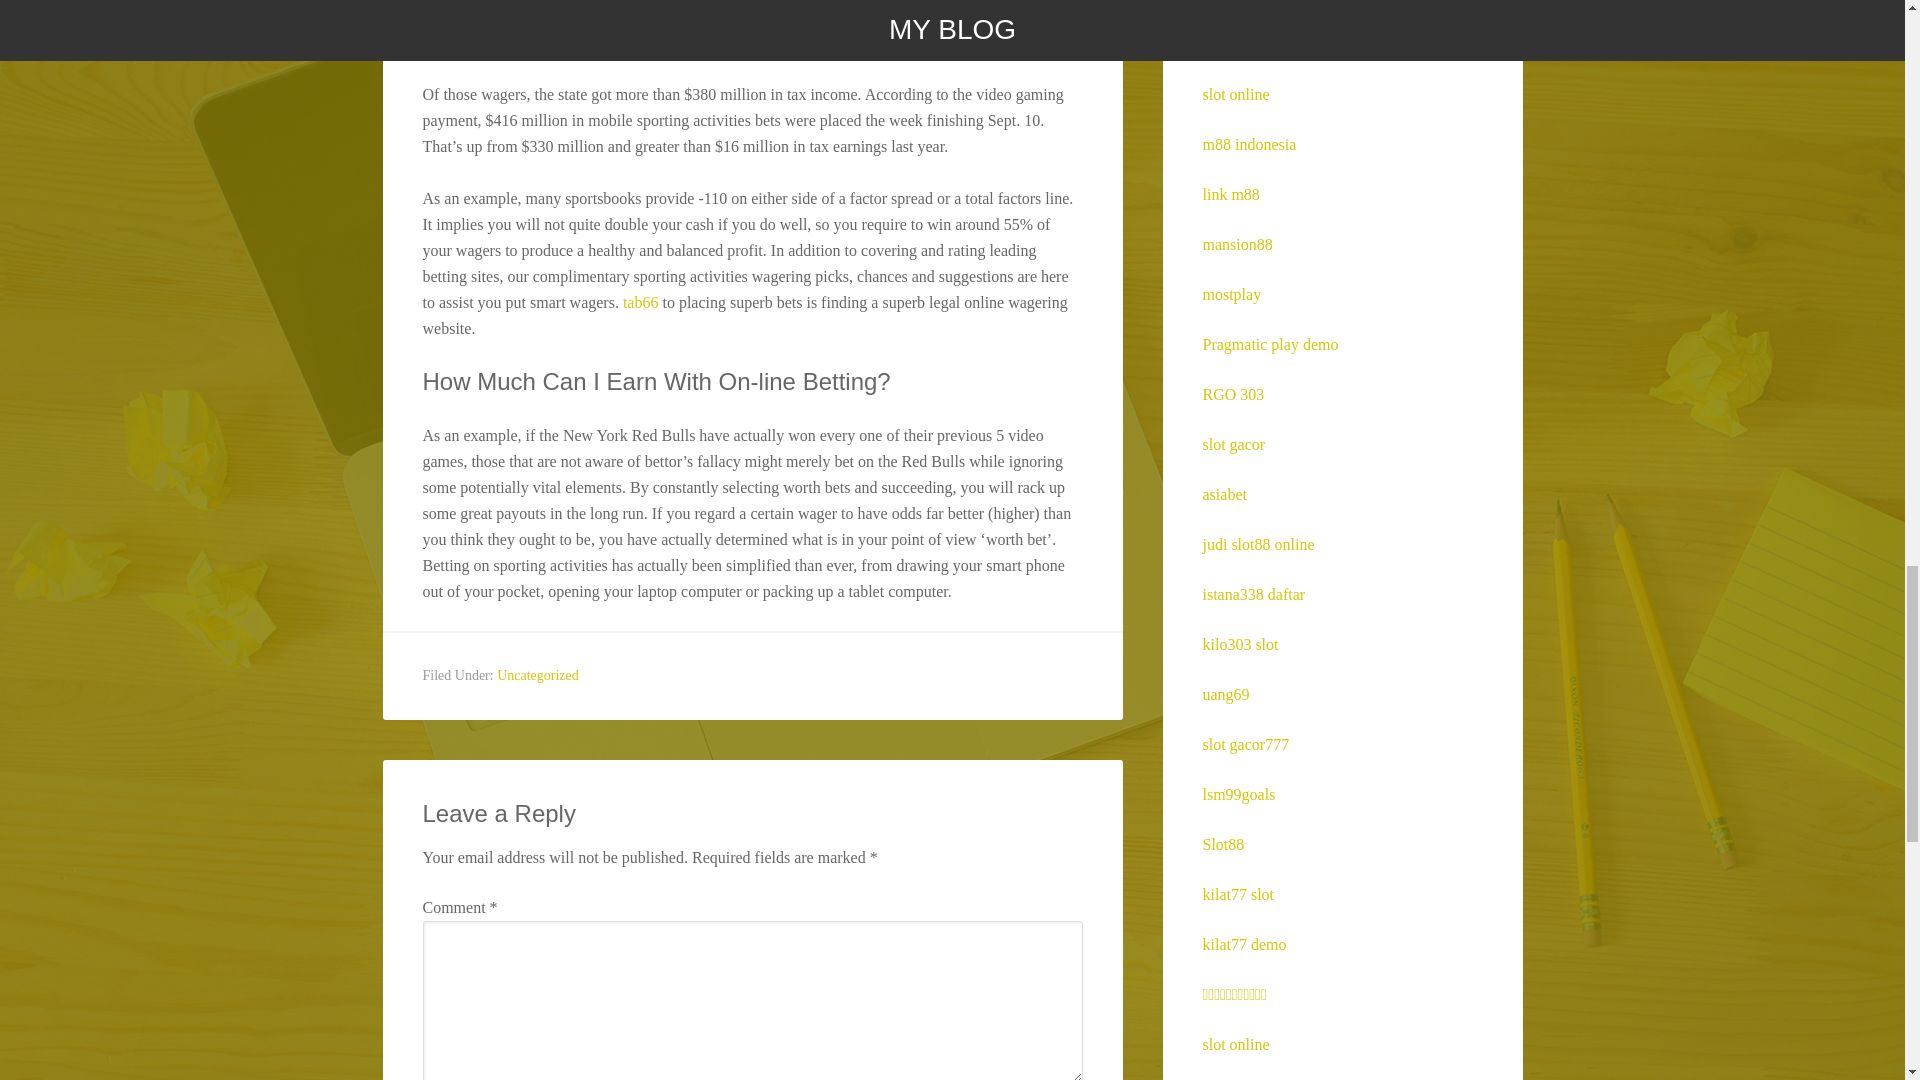 The height and width of the screenshot is (1080, 1920). What do you see at coordinates (538, 675) in the screenshot?
I see `Uncategorized` at bounding box center [538, 675].